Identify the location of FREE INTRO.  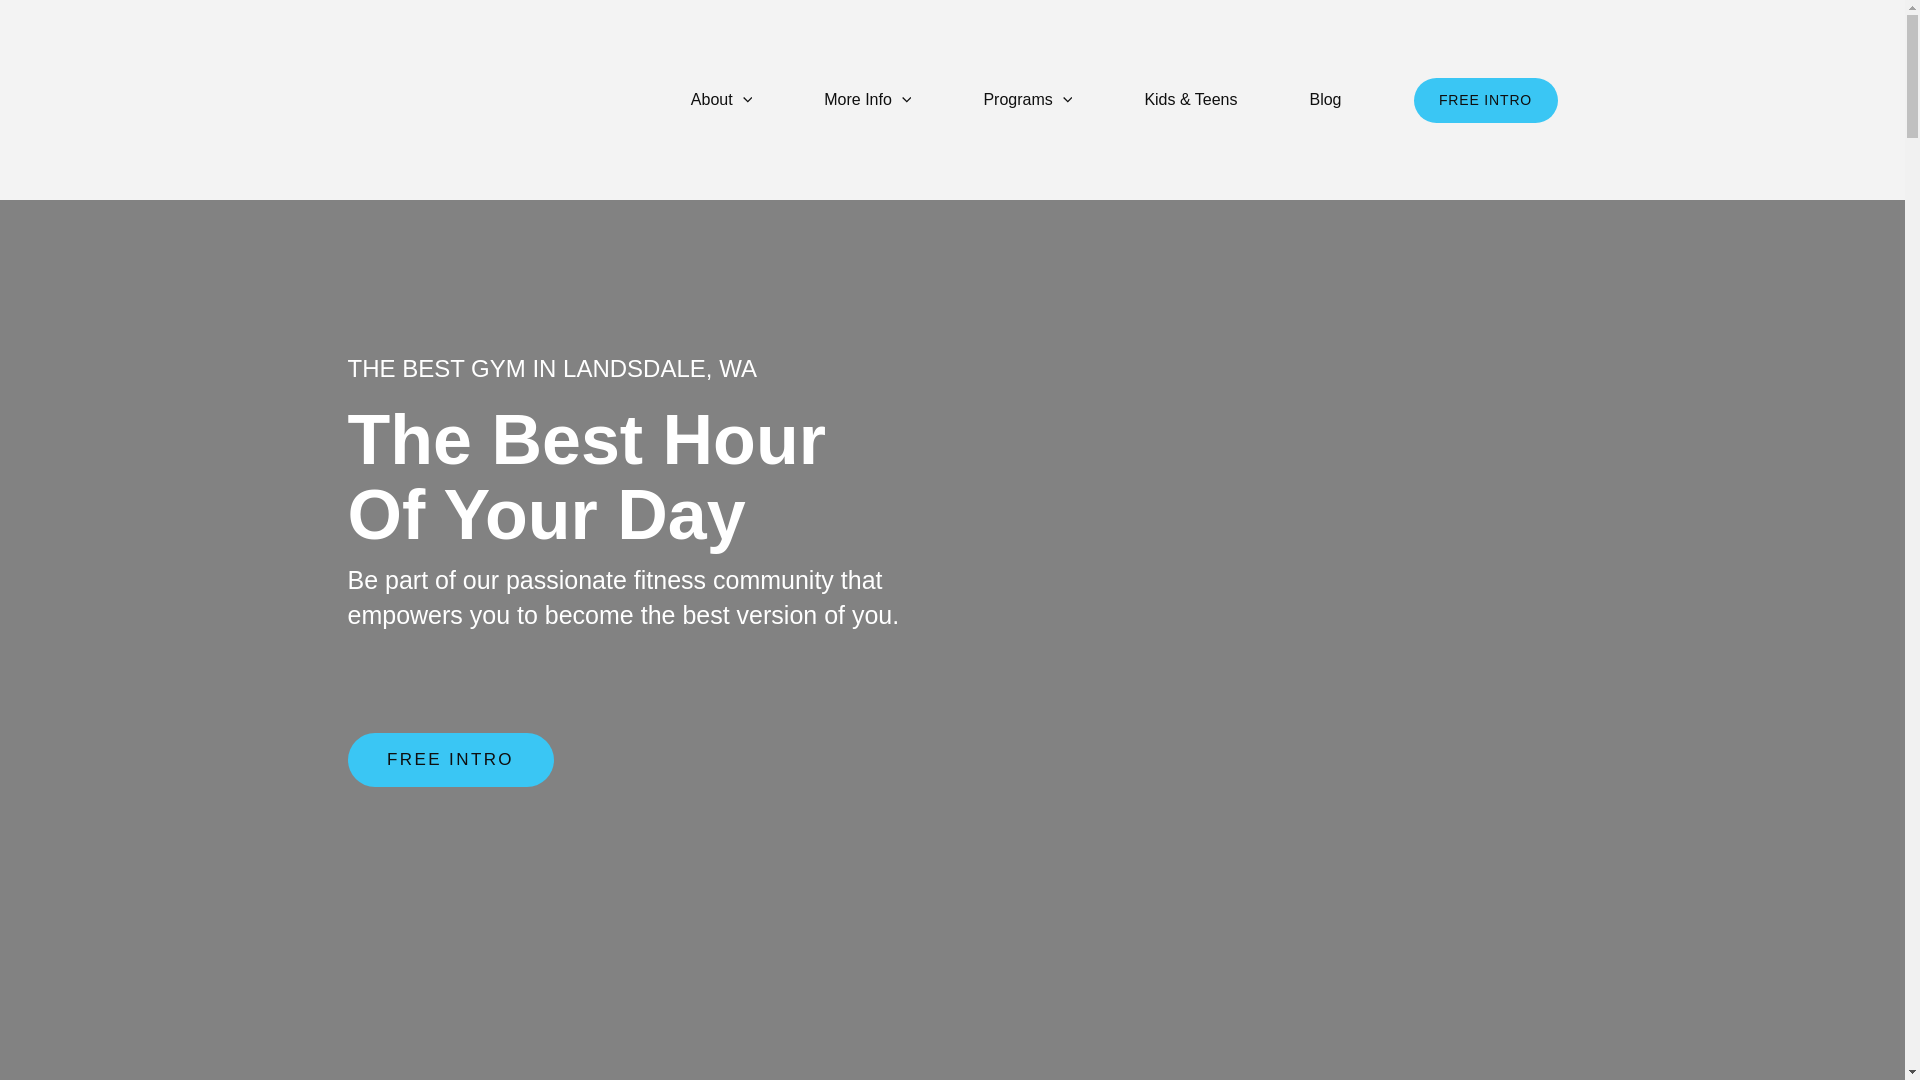
(450, 760).